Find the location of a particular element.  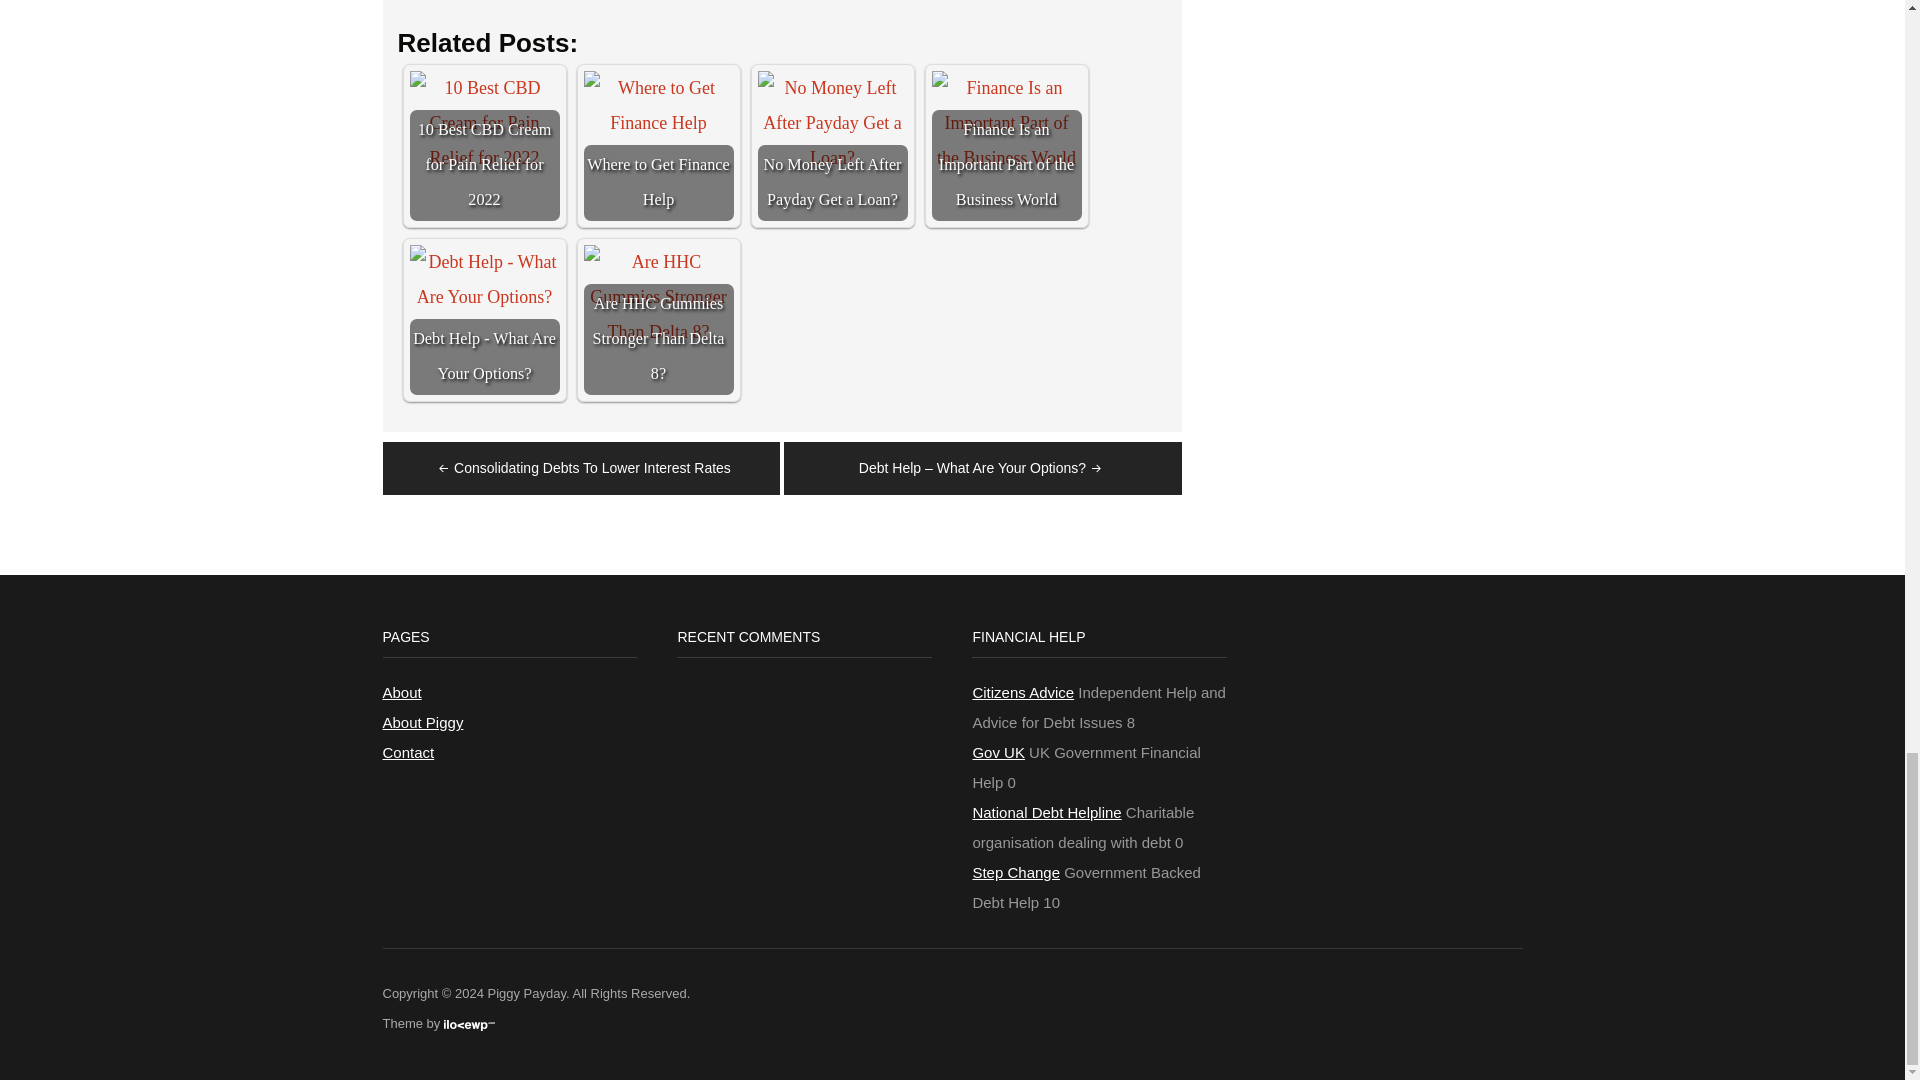

UK Government Financial Help is located at coordinates (998, 752).